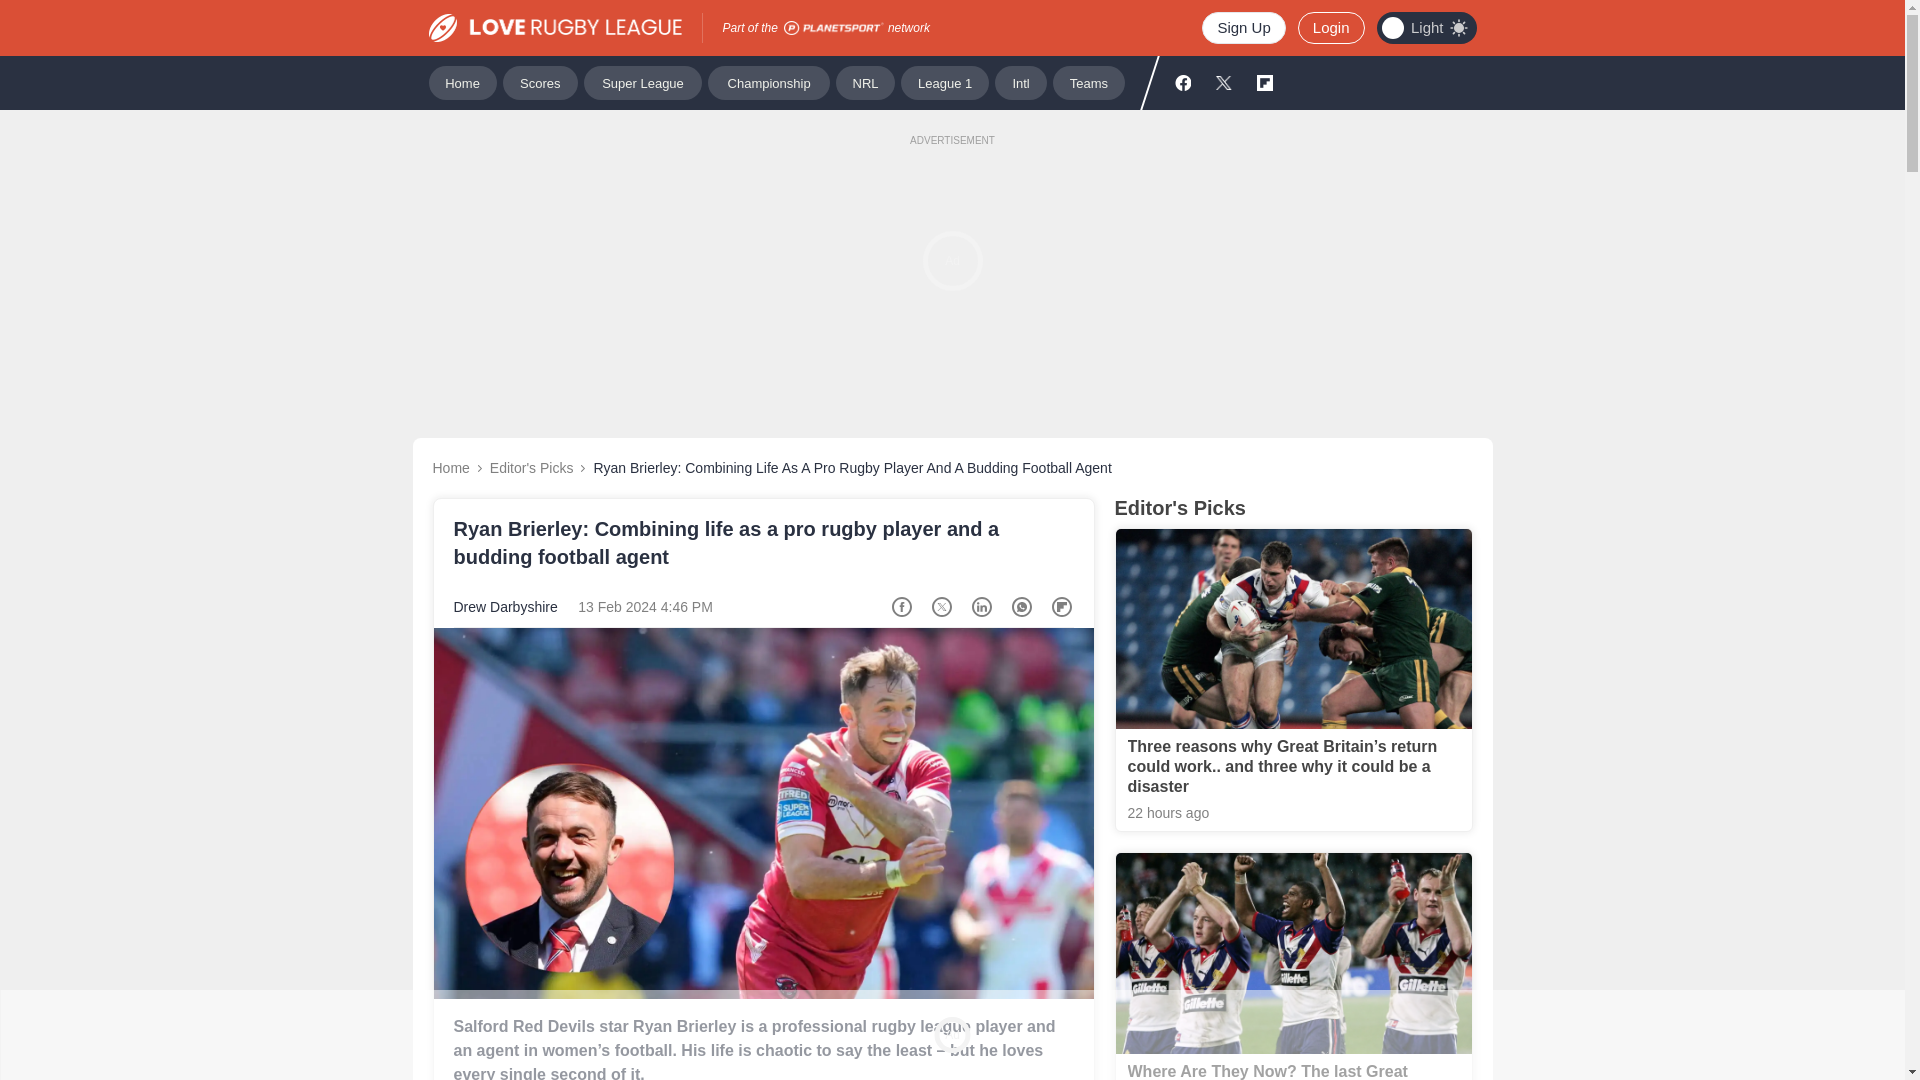 This screenshot has width=1920, height=1080. Describe the element at coordinates (450, 468) in the screenshot. I see `Home` at that location.